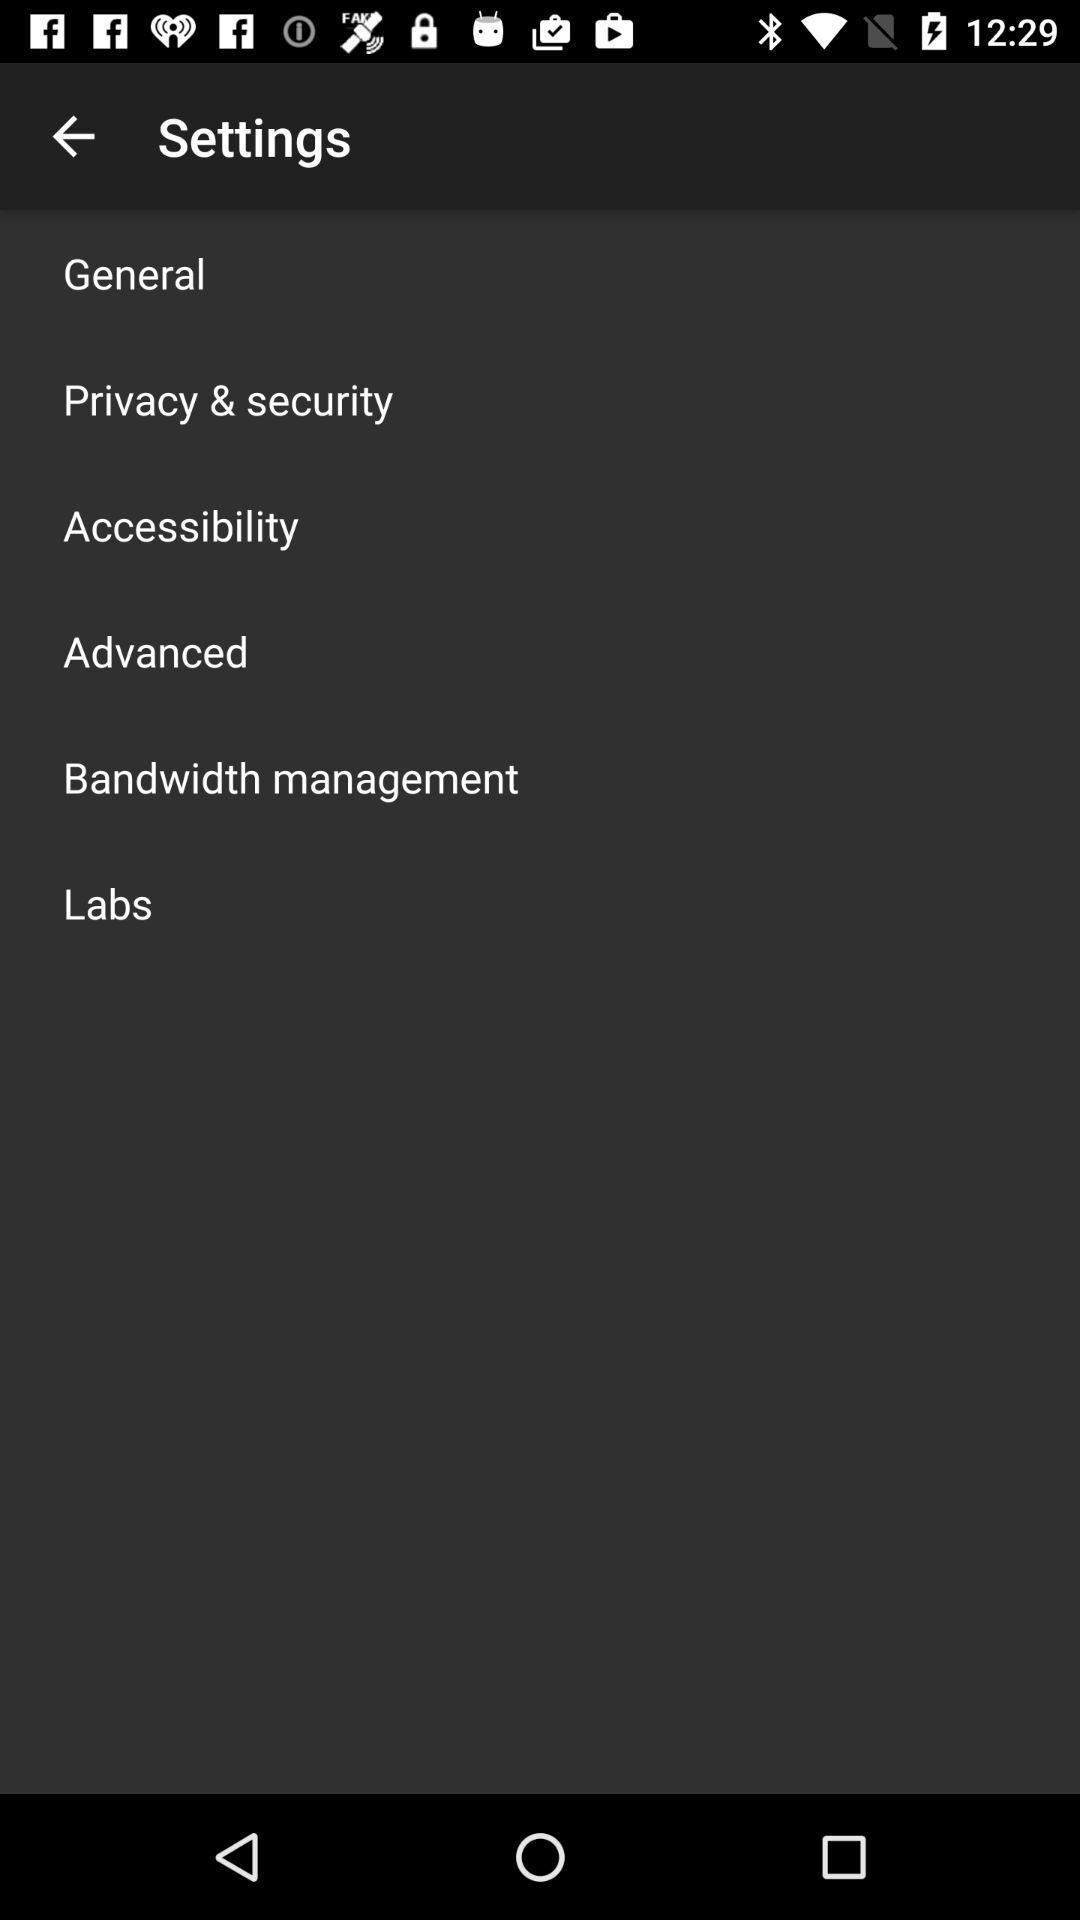 Image resolution: width=1080 pixels, height=1920 pixels. What do you see at coordinates (156, 650) in the screenshot?
I see `select advanced` at bounding box center [156, 650].